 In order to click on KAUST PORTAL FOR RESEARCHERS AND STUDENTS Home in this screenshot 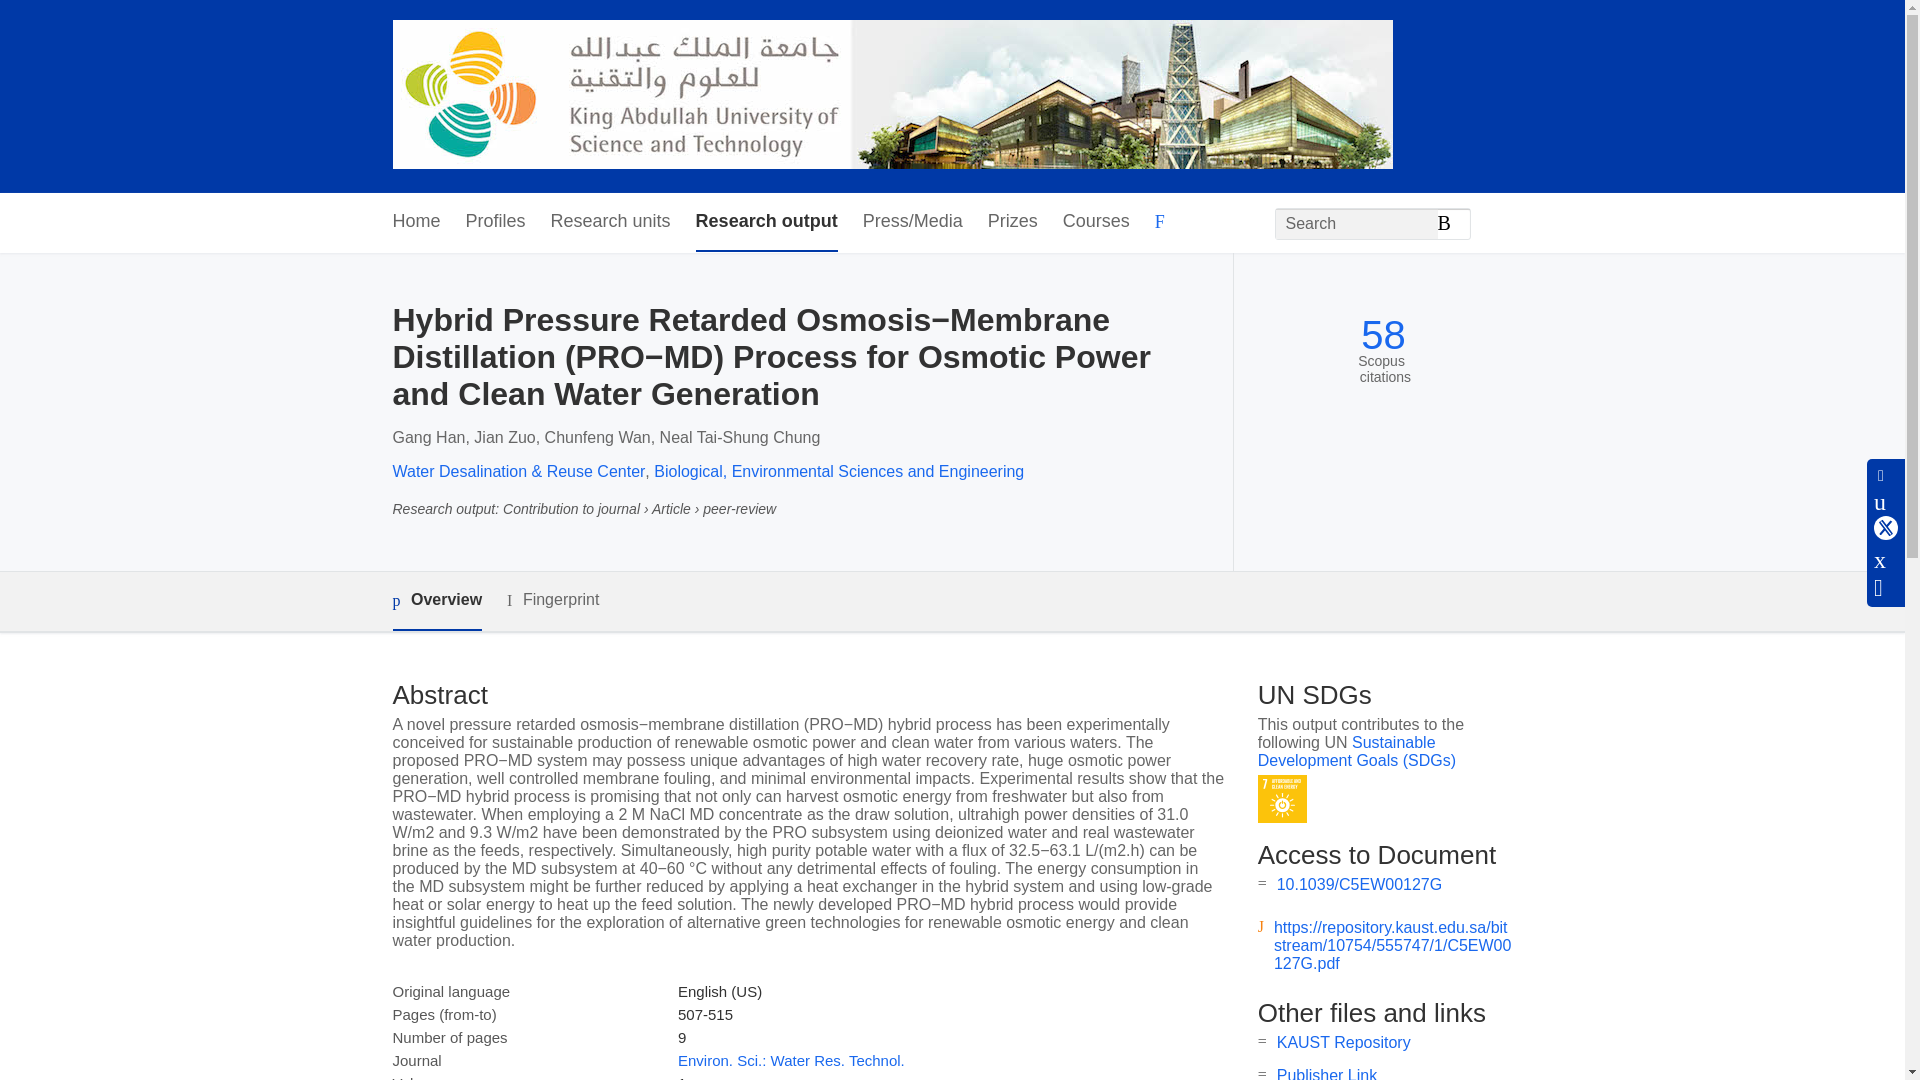, I will do `click(892, 96)`.